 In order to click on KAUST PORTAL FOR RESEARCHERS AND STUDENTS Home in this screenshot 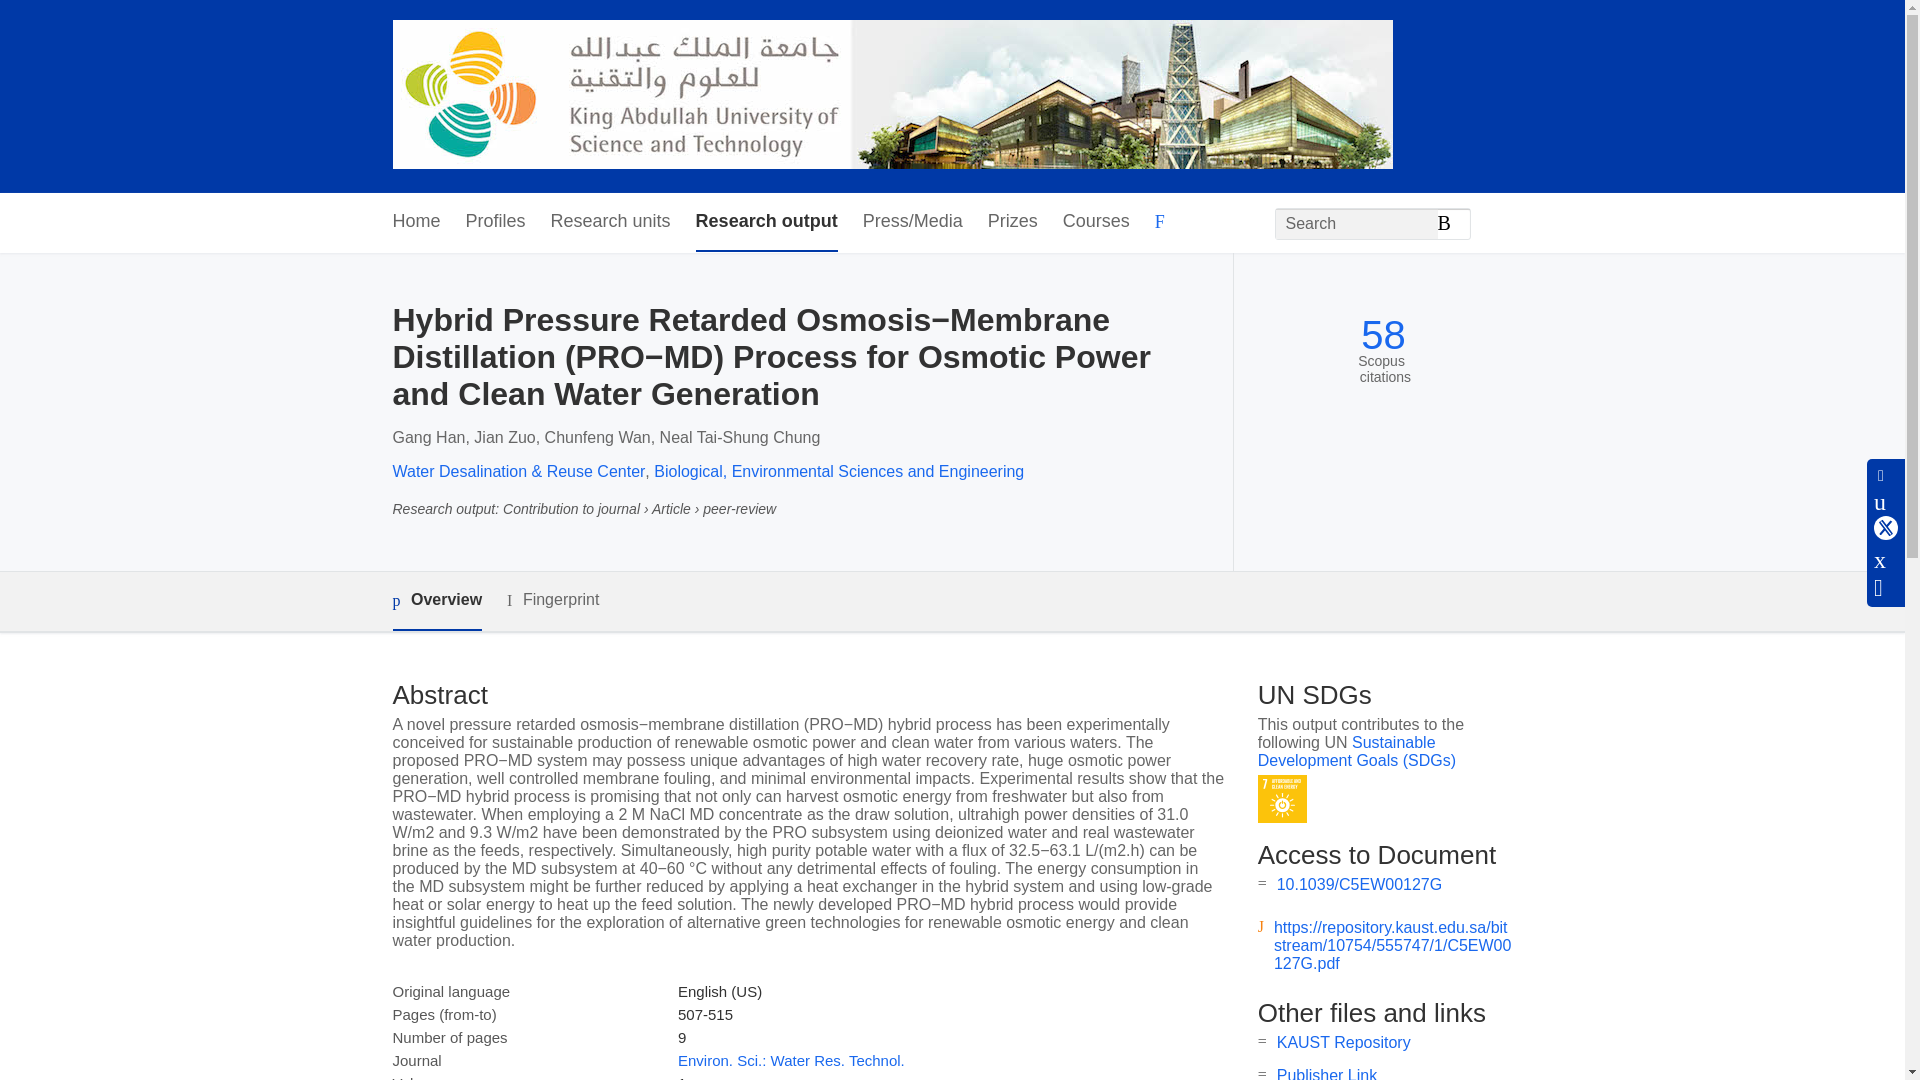, I will do `click(892, 96)`.